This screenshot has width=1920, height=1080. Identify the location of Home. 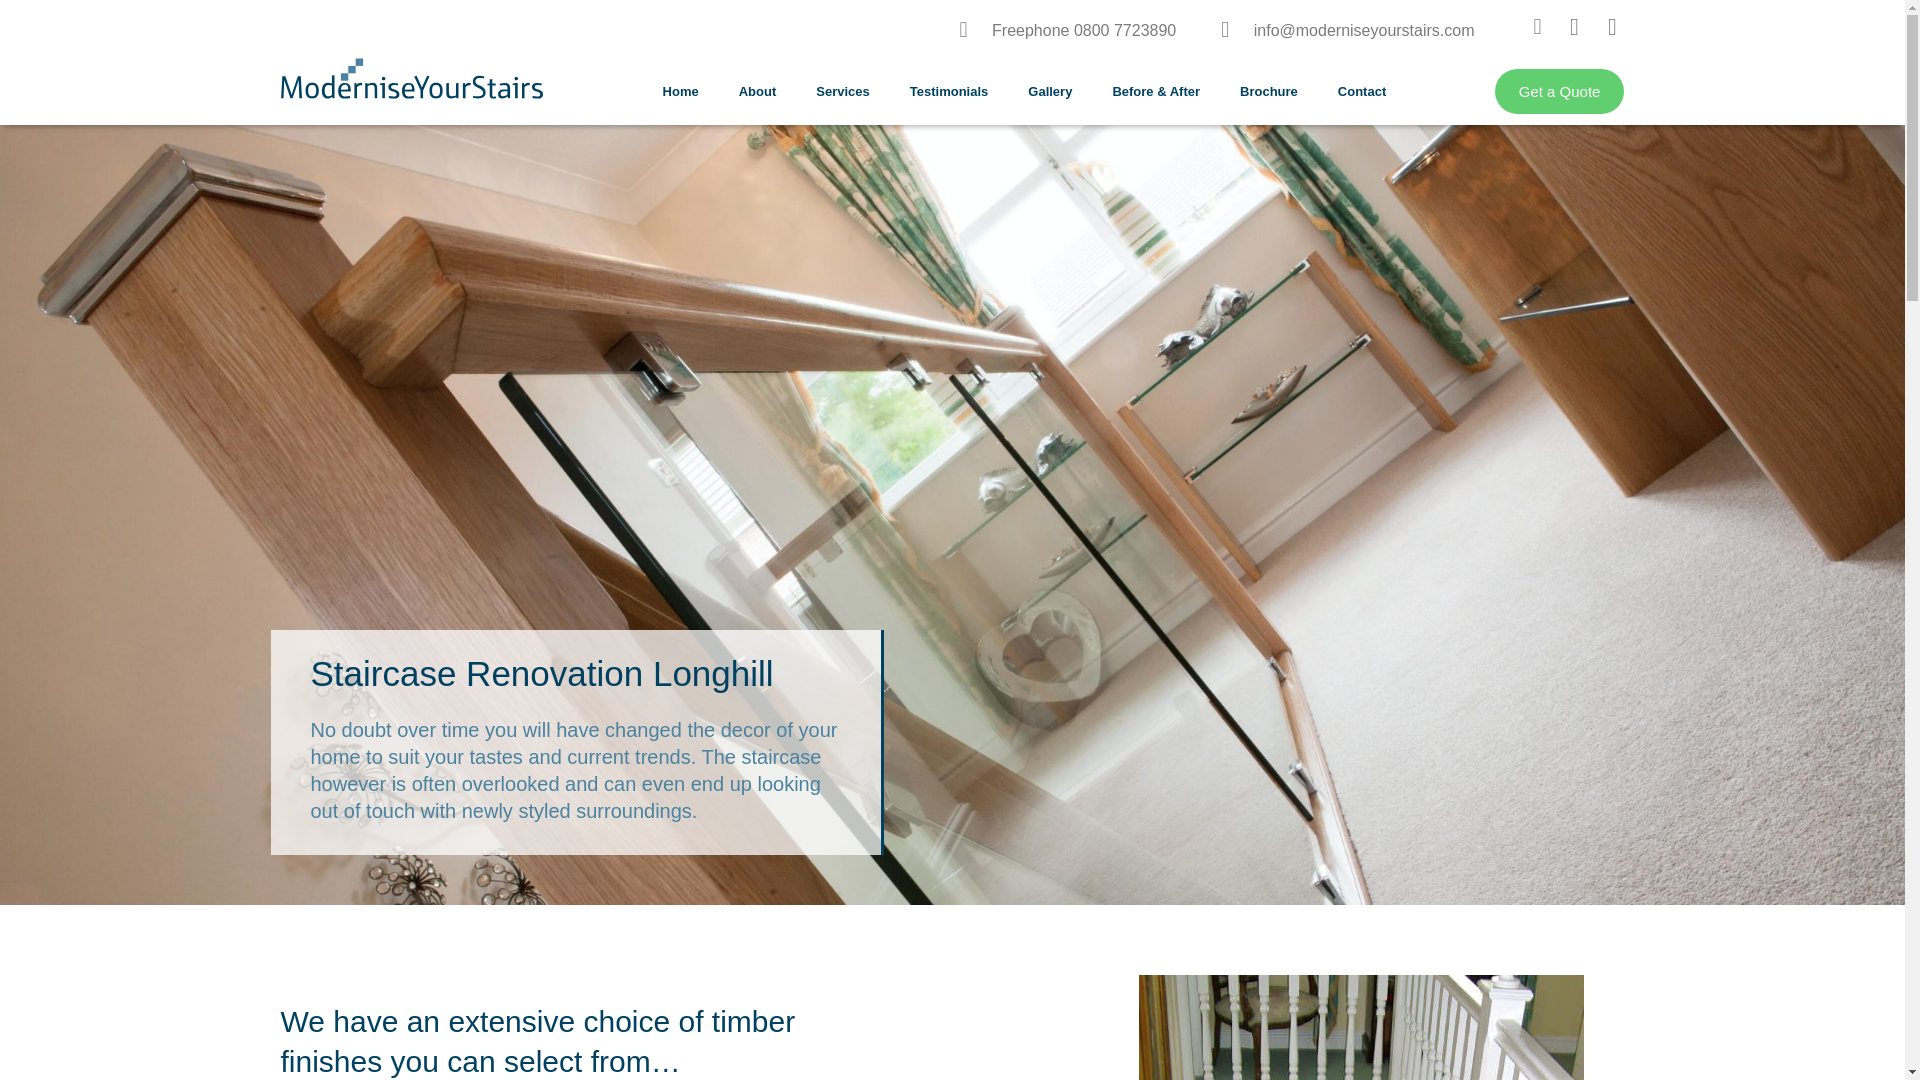
(680, 91).